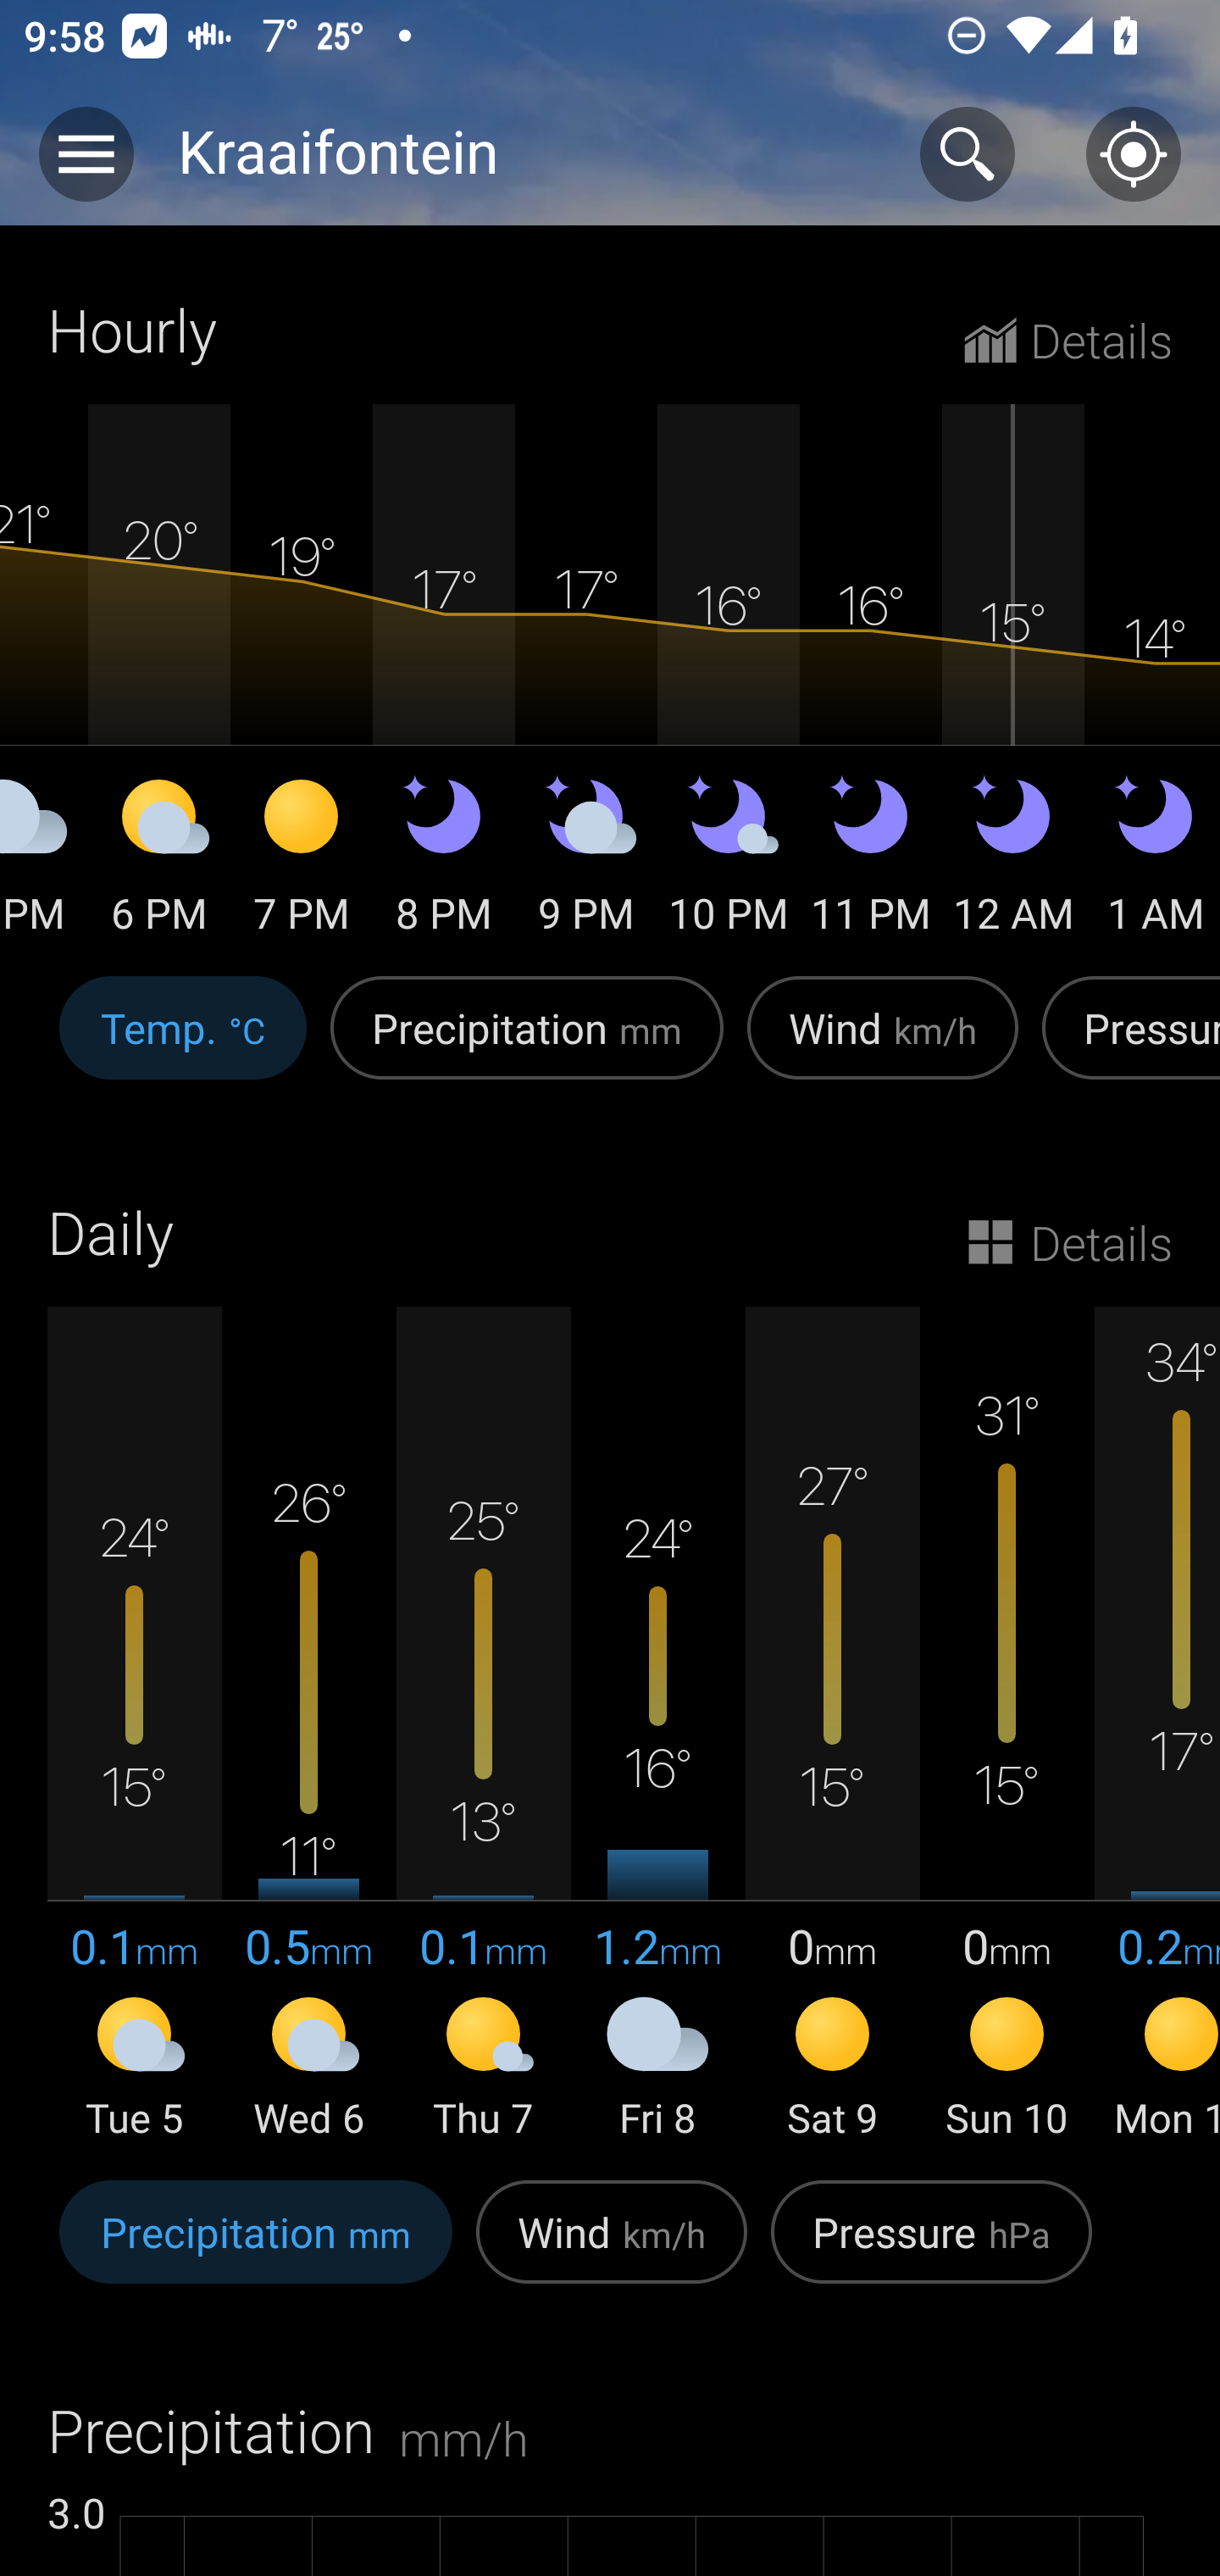  Describe the element at coordinates (483, 1725) in the screenshot. I see `25° 13° 0.1 mm Thu 7` at that location.